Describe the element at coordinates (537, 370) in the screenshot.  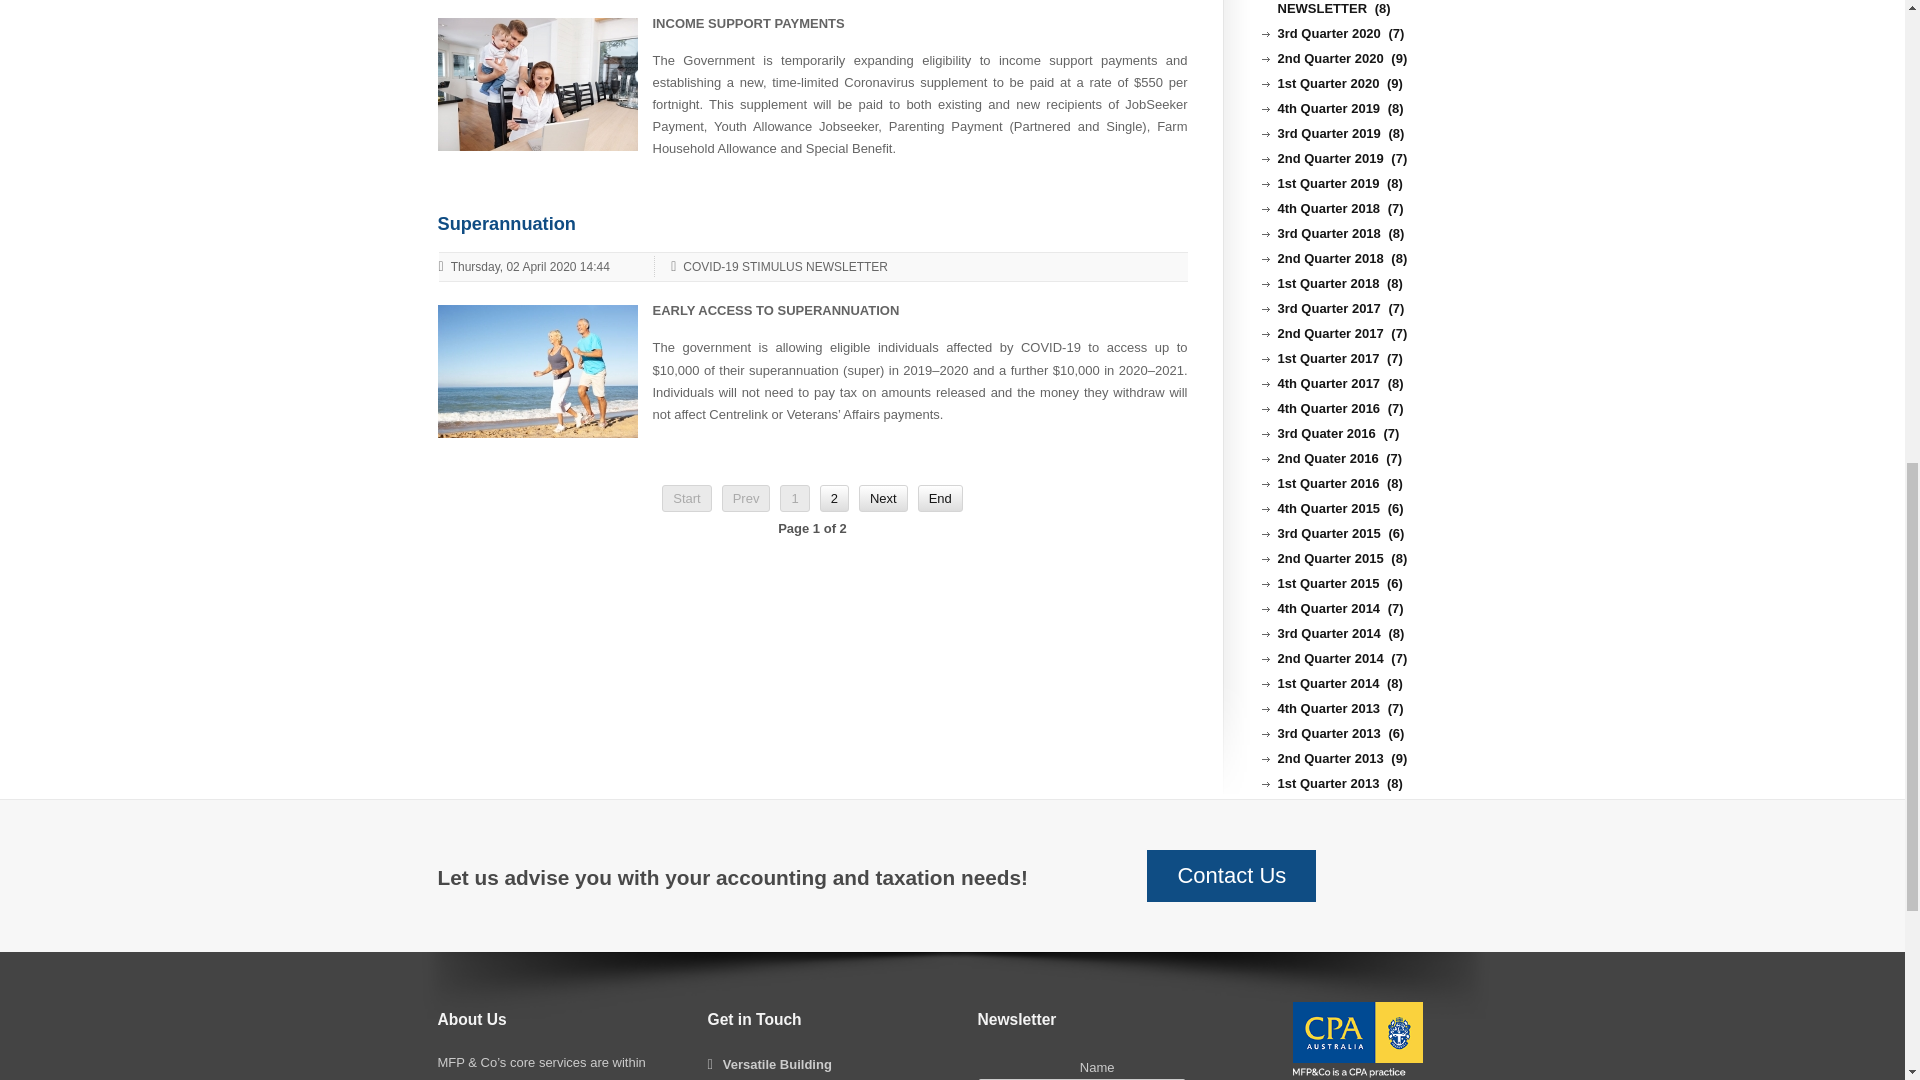
I see `Superannuation` at that location.